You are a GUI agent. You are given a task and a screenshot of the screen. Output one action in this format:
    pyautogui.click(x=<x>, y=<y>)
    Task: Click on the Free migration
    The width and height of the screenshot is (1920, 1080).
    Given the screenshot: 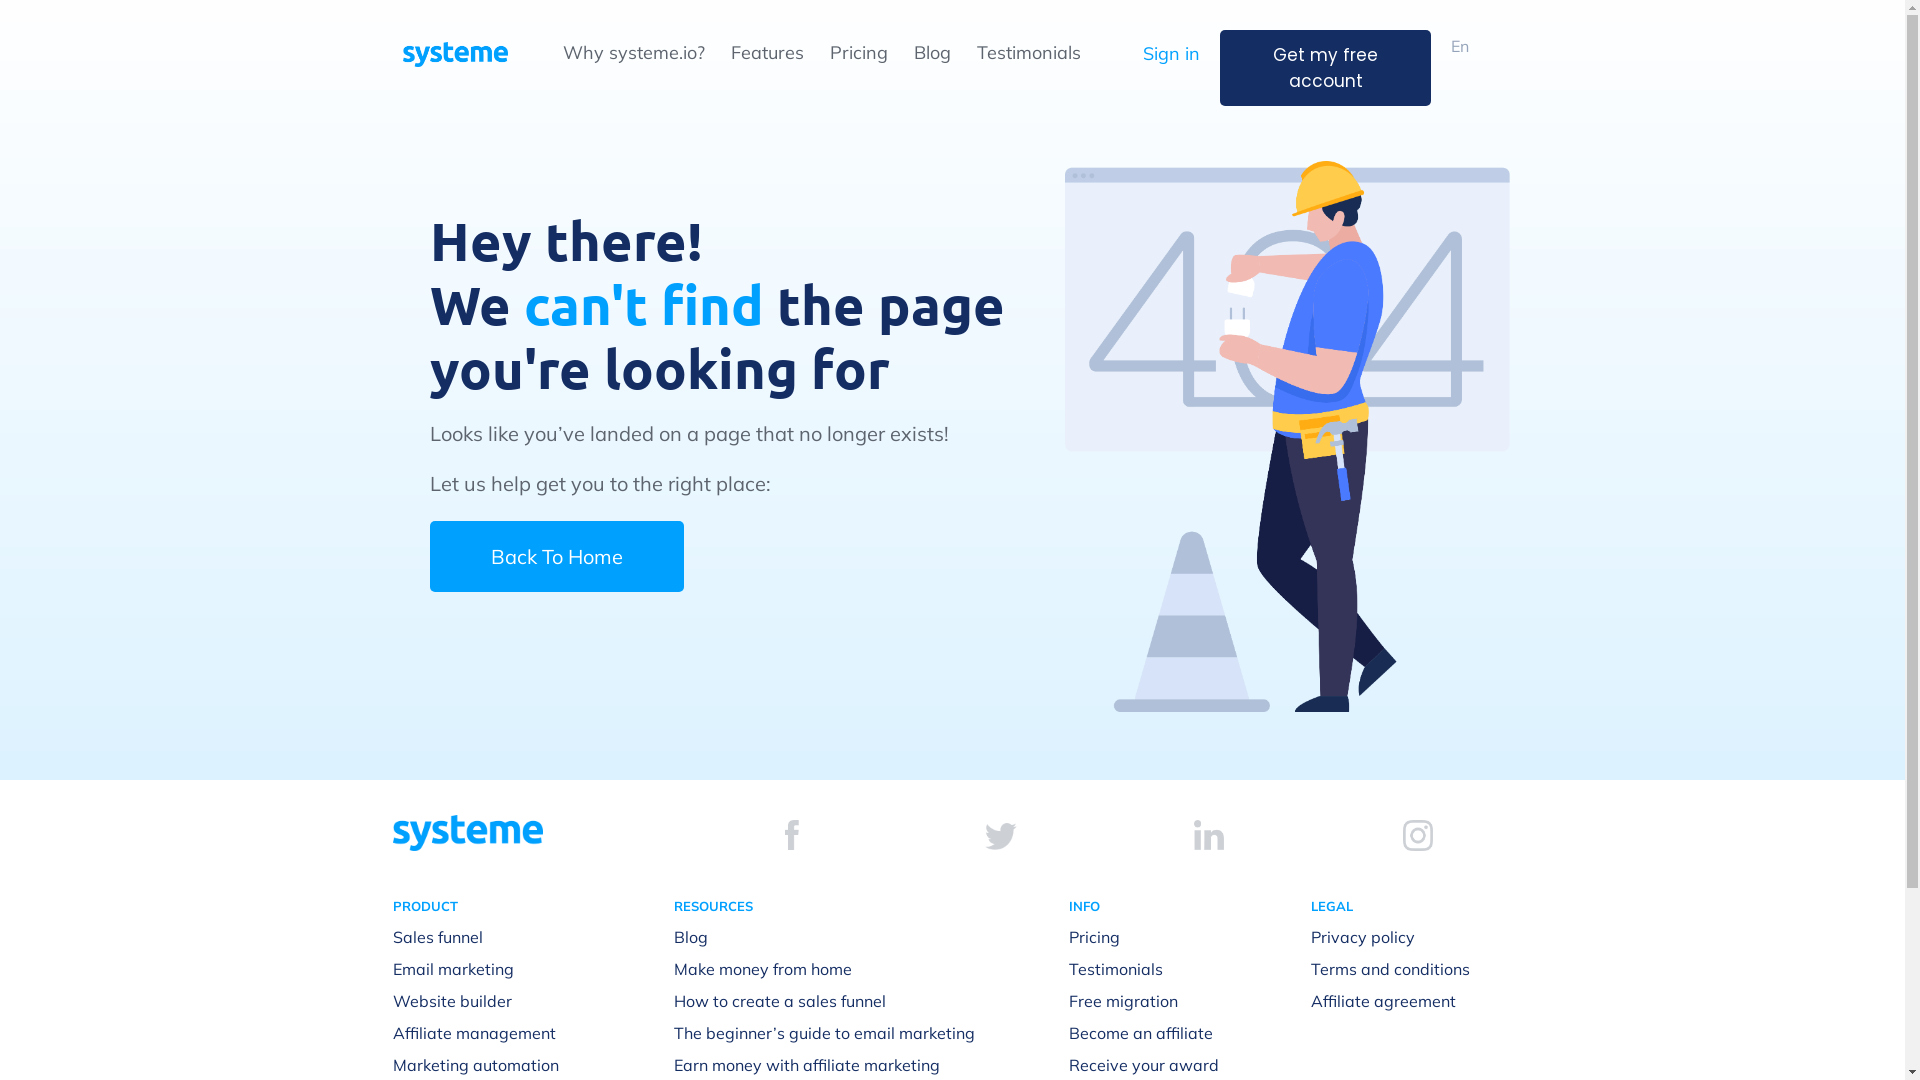 What is the action you would take?
    pyautogui.click(x=1124, y=1001)
    